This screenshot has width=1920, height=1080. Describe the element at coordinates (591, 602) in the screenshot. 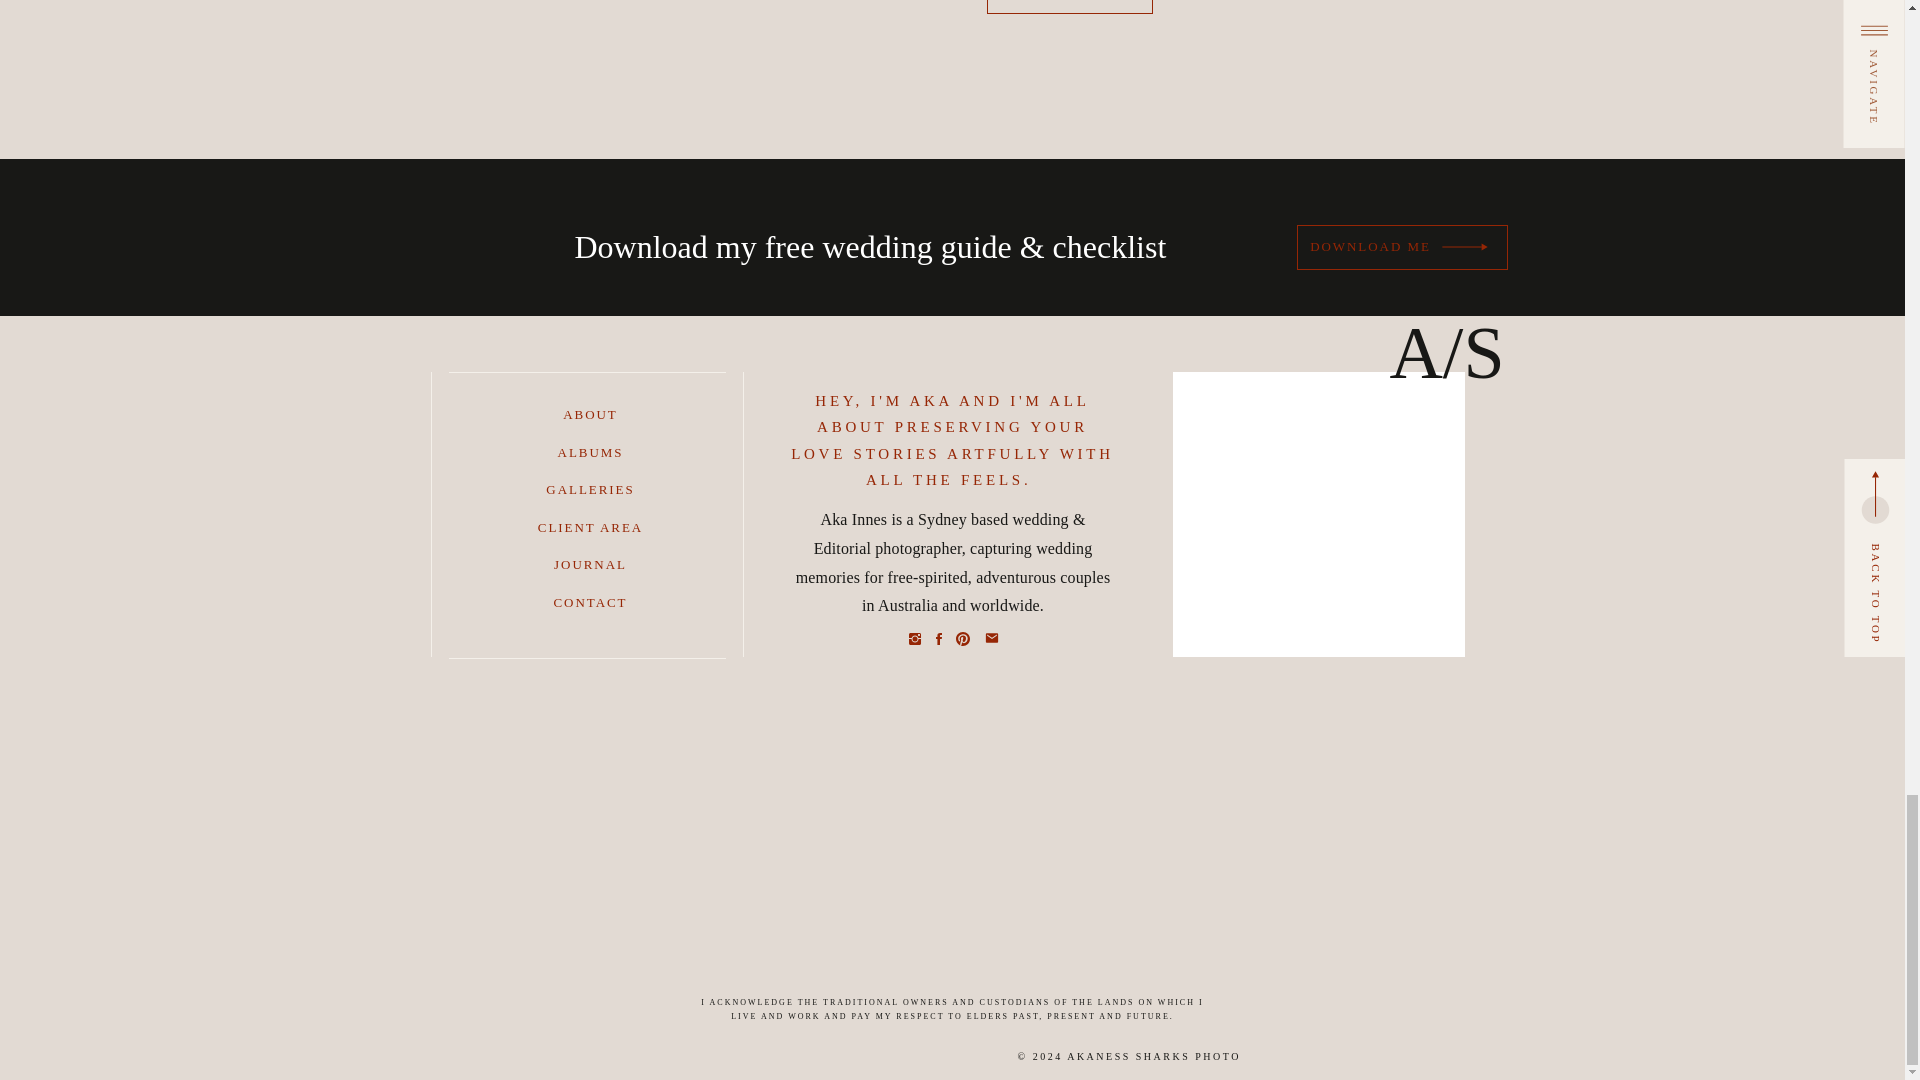

I see `CONTACT` at that location.